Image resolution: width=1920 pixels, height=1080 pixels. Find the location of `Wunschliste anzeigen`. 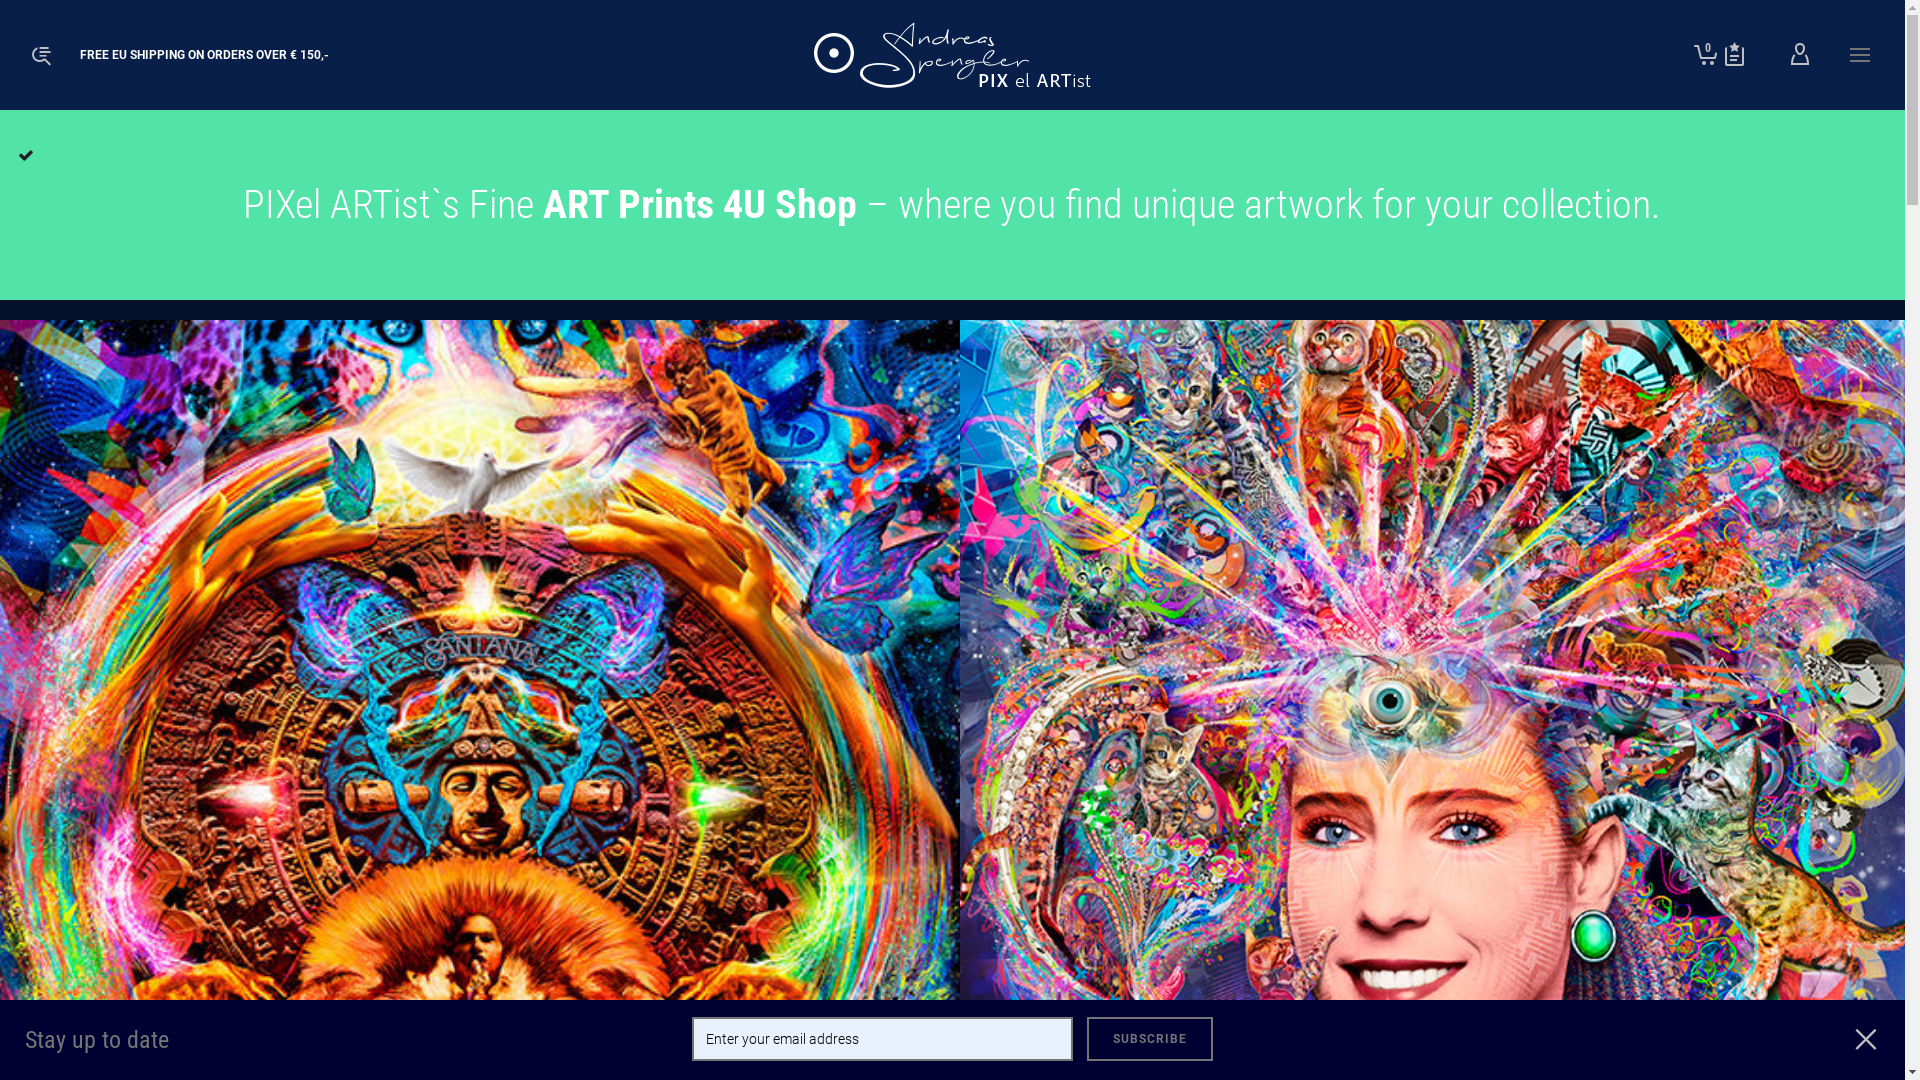

Wunschliste anzeigen is located at coordinates (1734, 55).